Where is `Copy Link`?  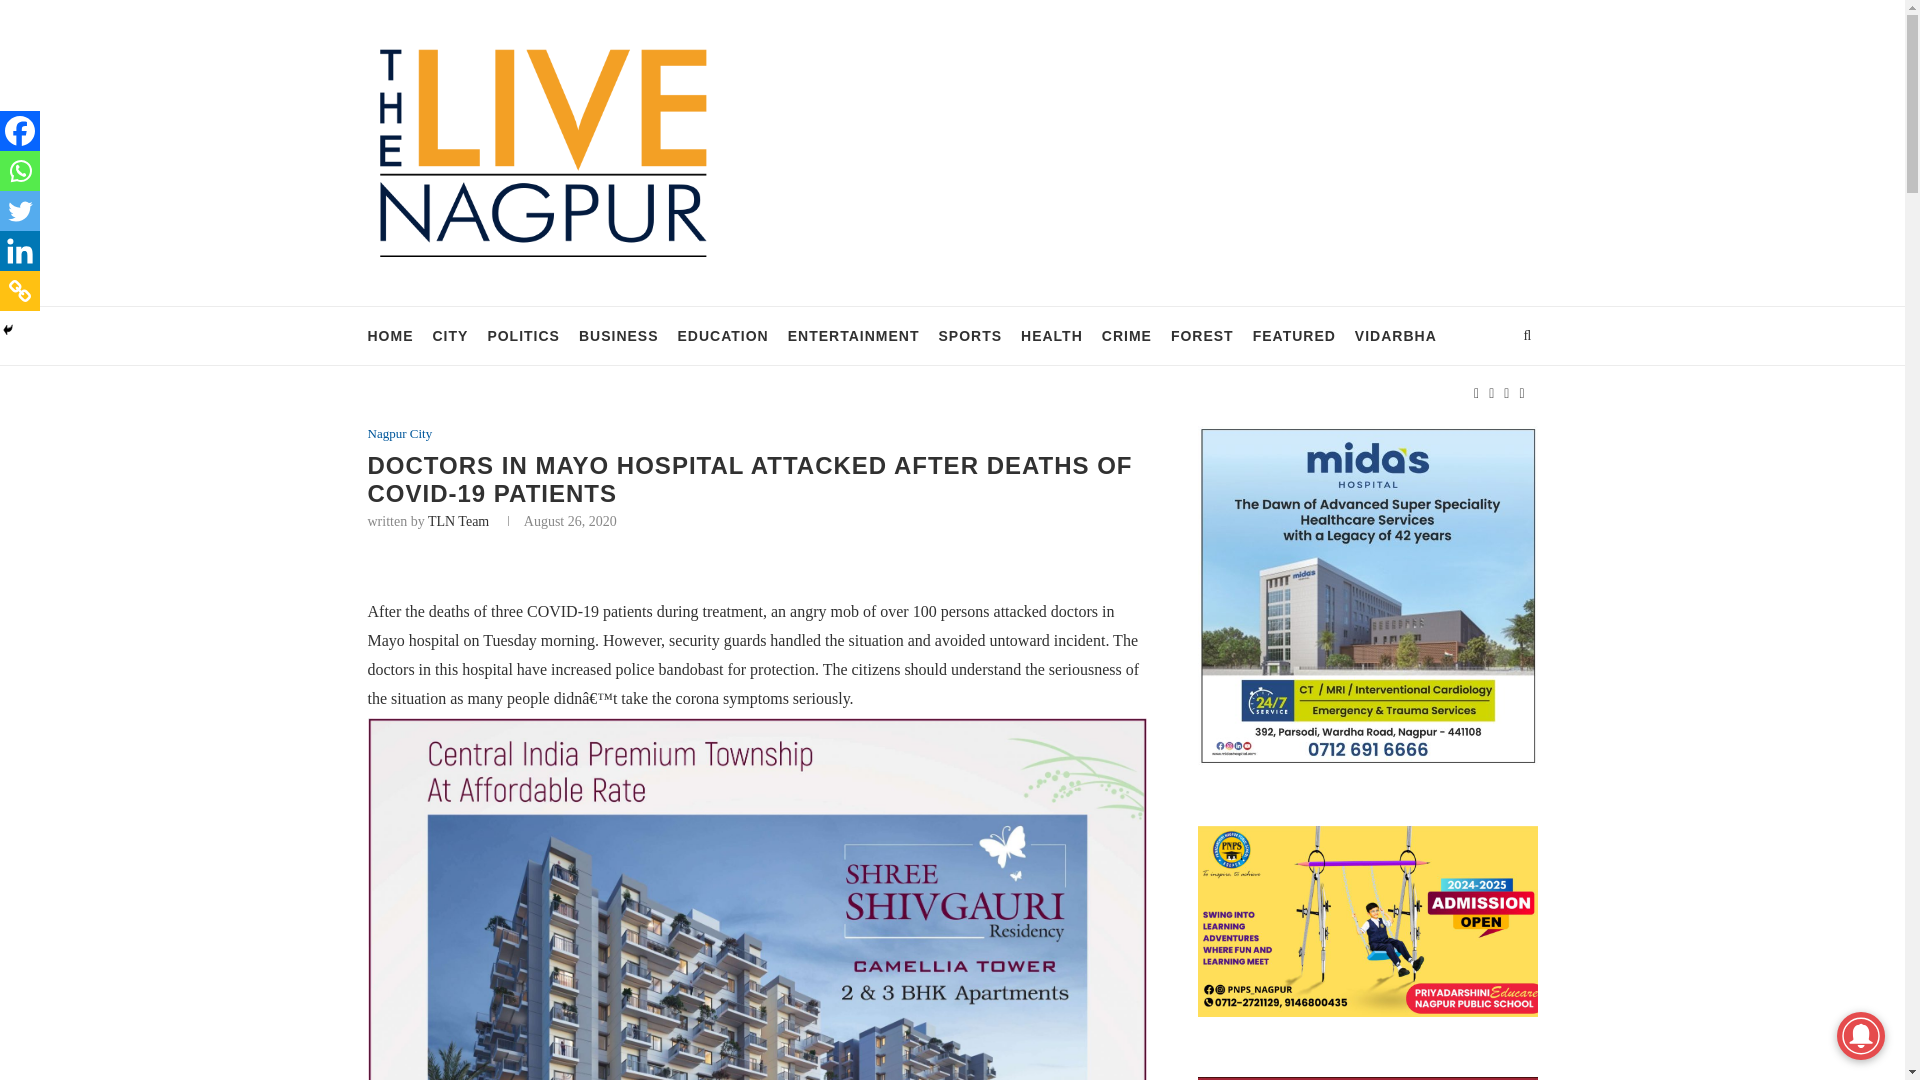 Copy Link is located at coordinates (20, 291).